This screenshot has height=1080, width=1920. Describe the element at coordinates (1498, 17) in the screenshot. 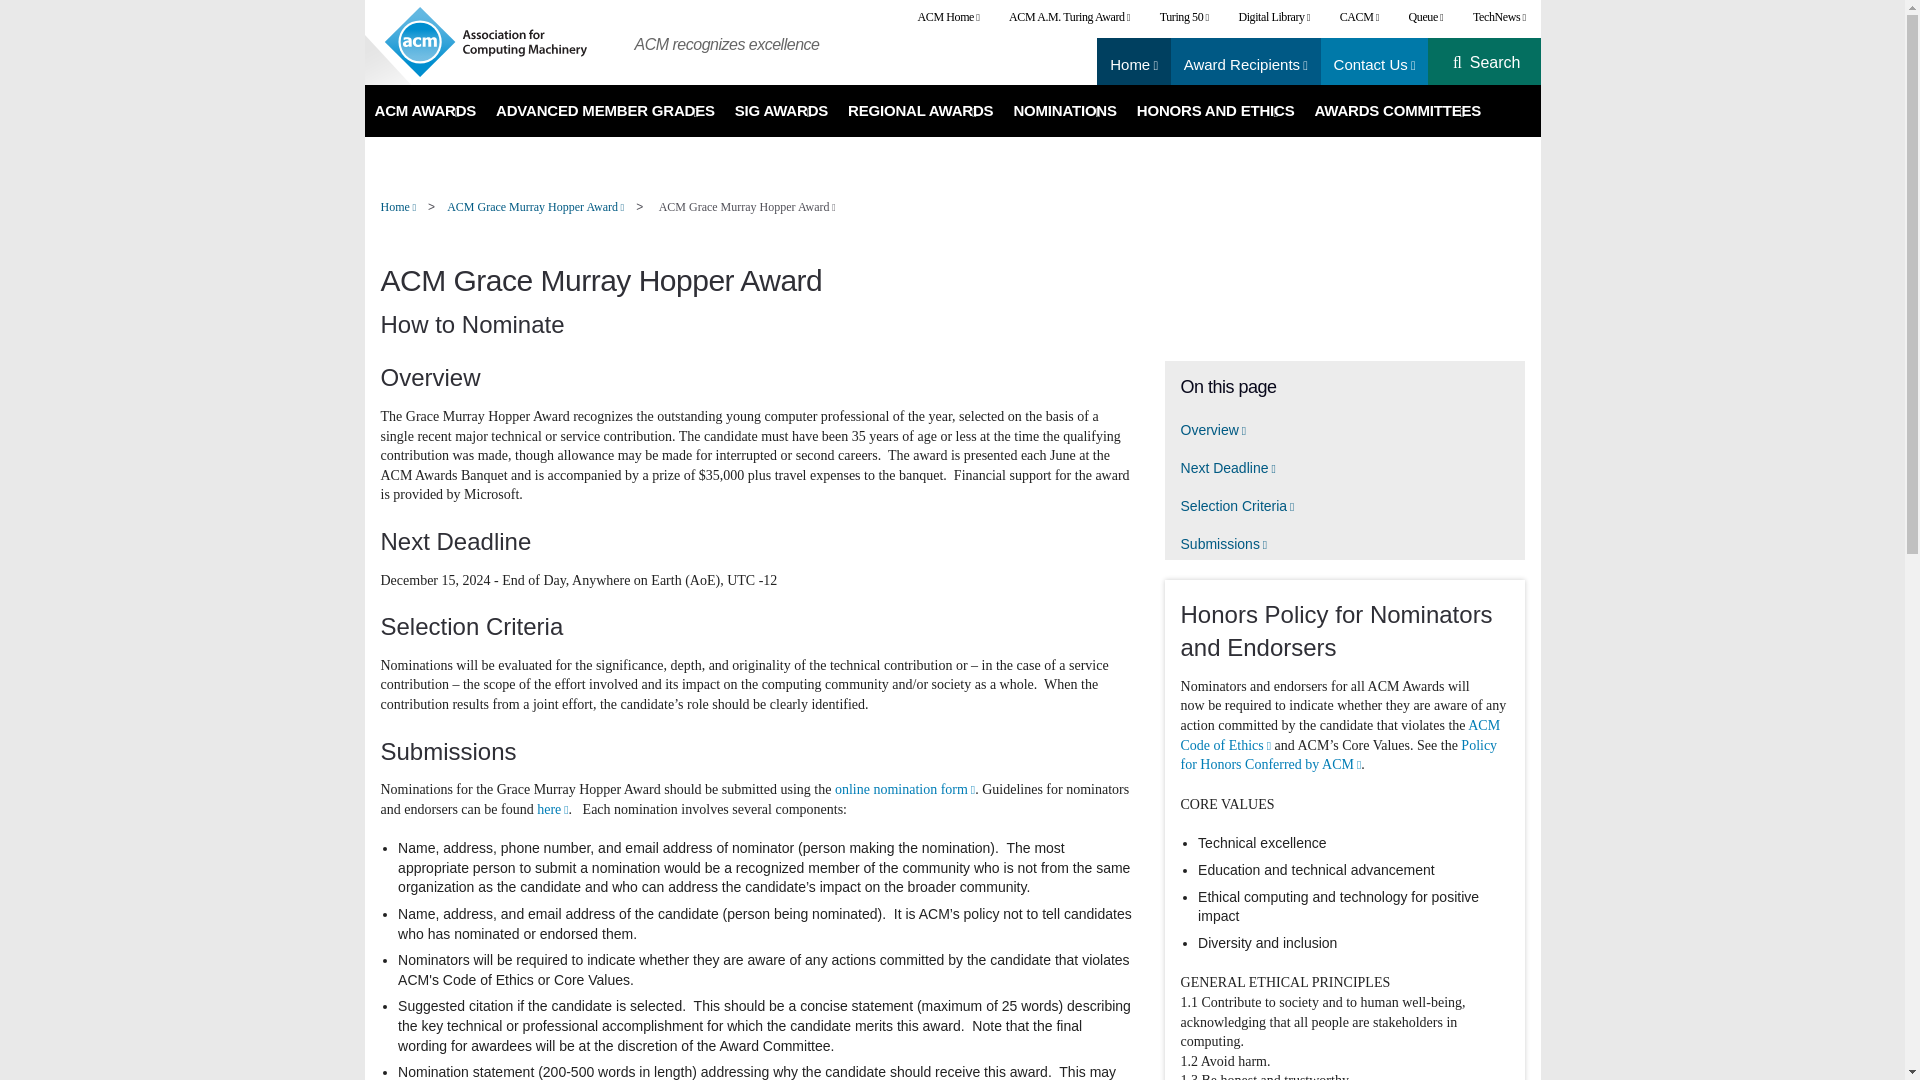

I see `TechNews` at that location.